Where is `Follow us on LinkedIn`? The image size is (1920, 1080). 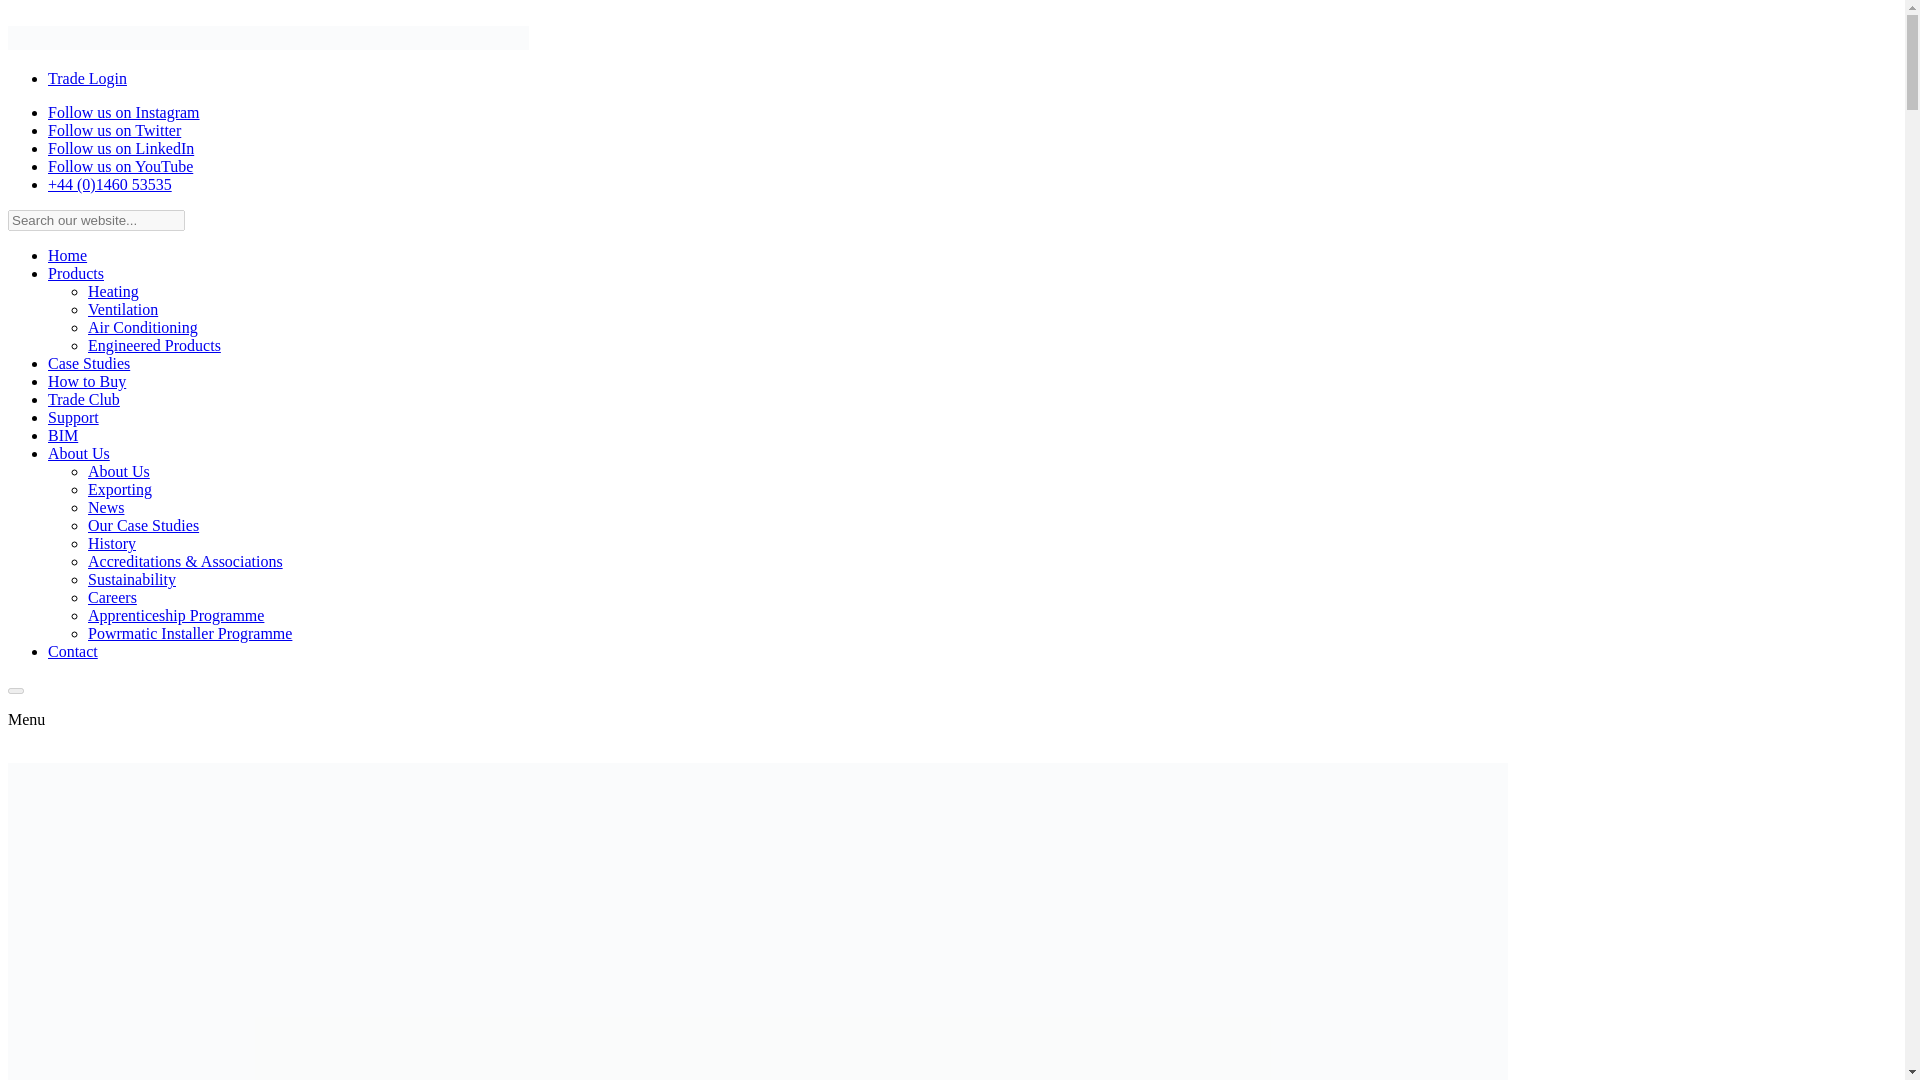
Follow us on LinkedIn is located at coordinates (120, 148).